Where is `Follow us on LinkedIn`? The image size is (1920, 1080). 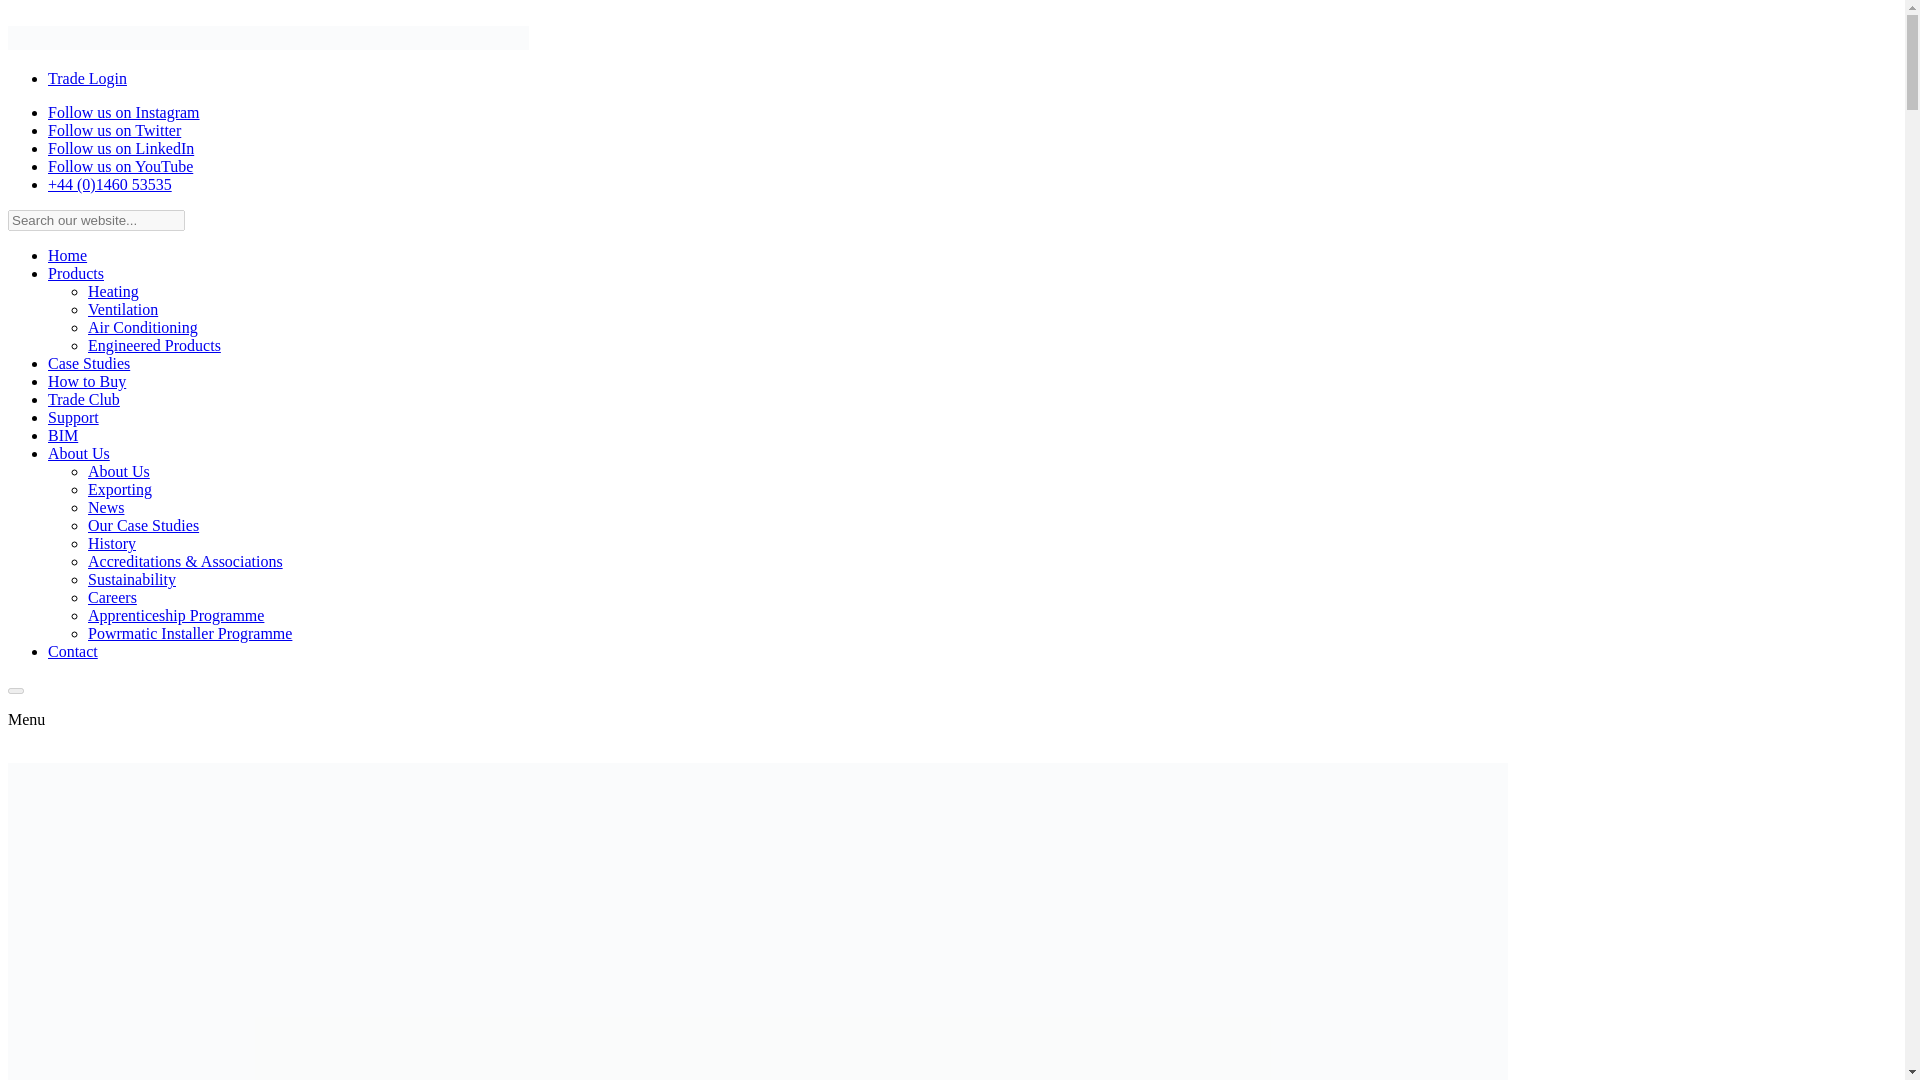
Follow us on LinkedIn is located at coordinates (120, 148).